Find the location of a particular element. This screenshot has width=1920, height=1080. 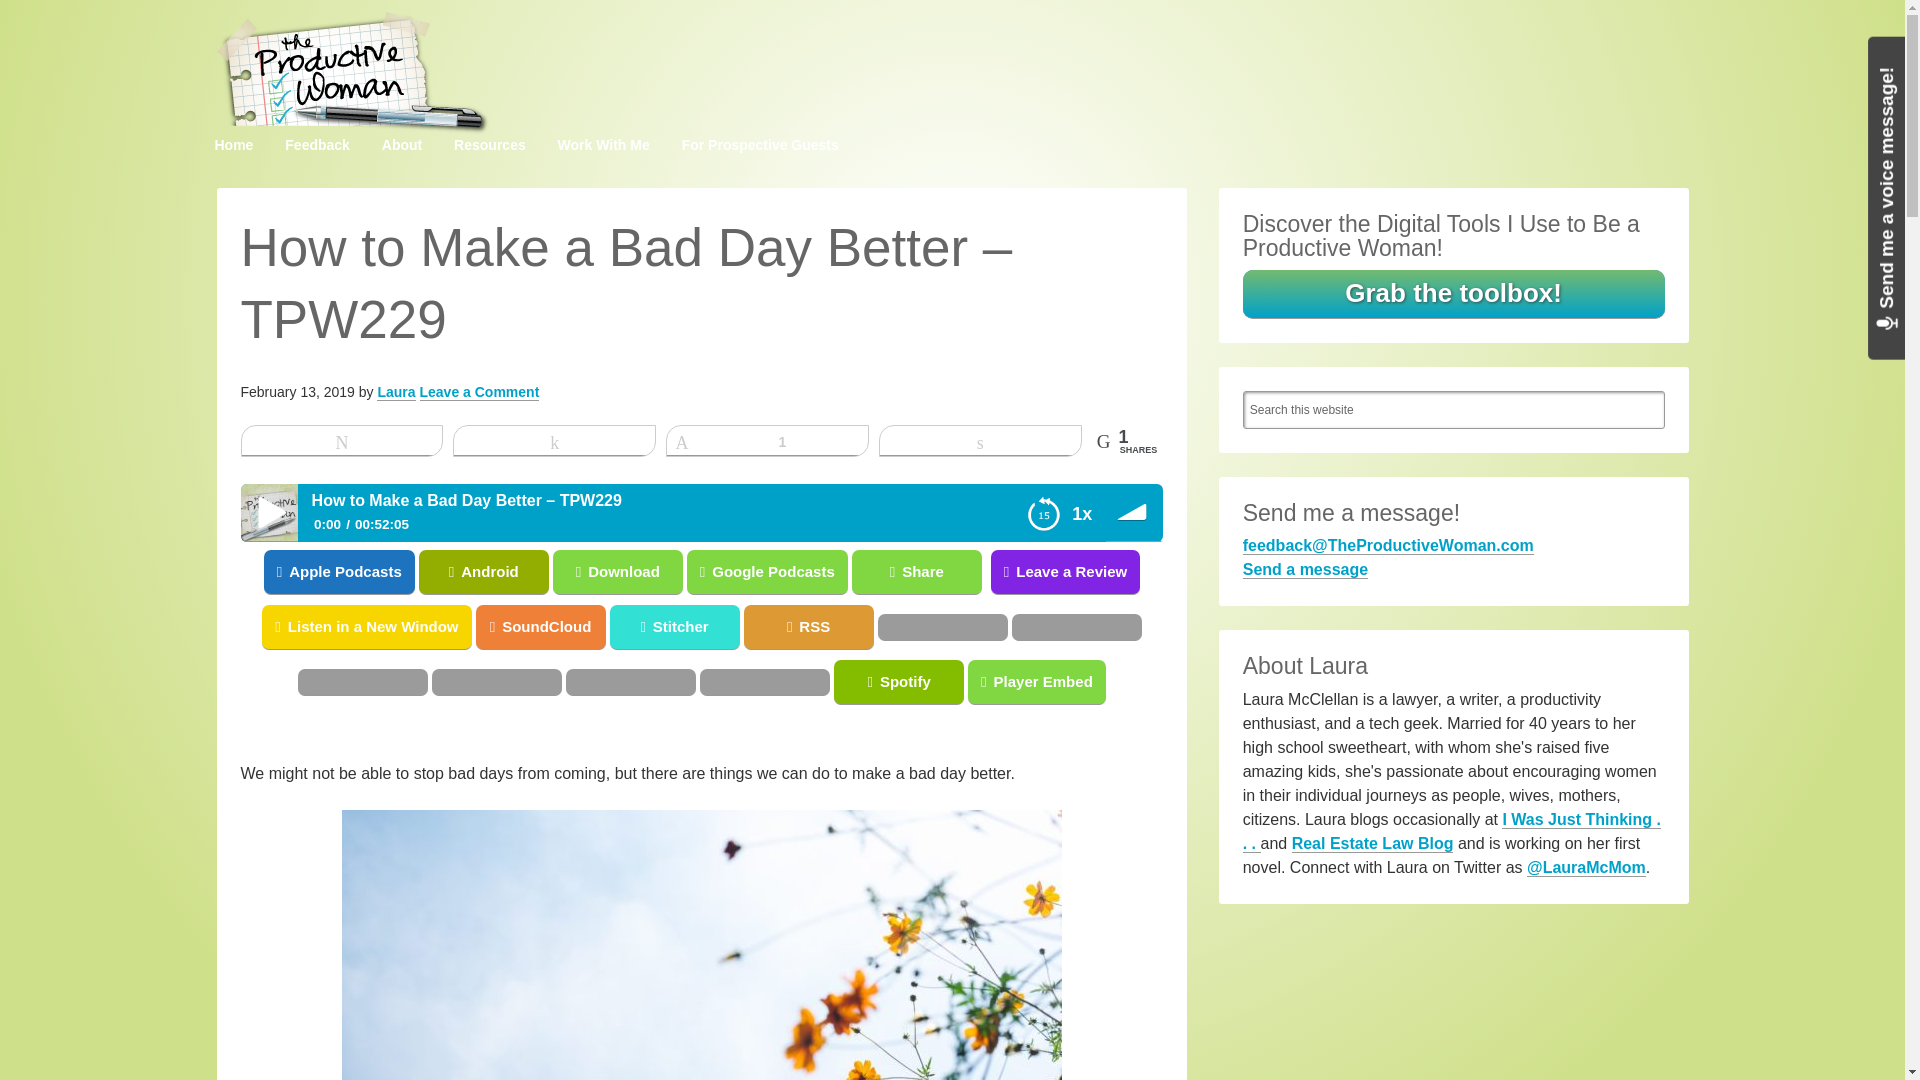

Listen in a New Window is located at coordinates (104, 627).